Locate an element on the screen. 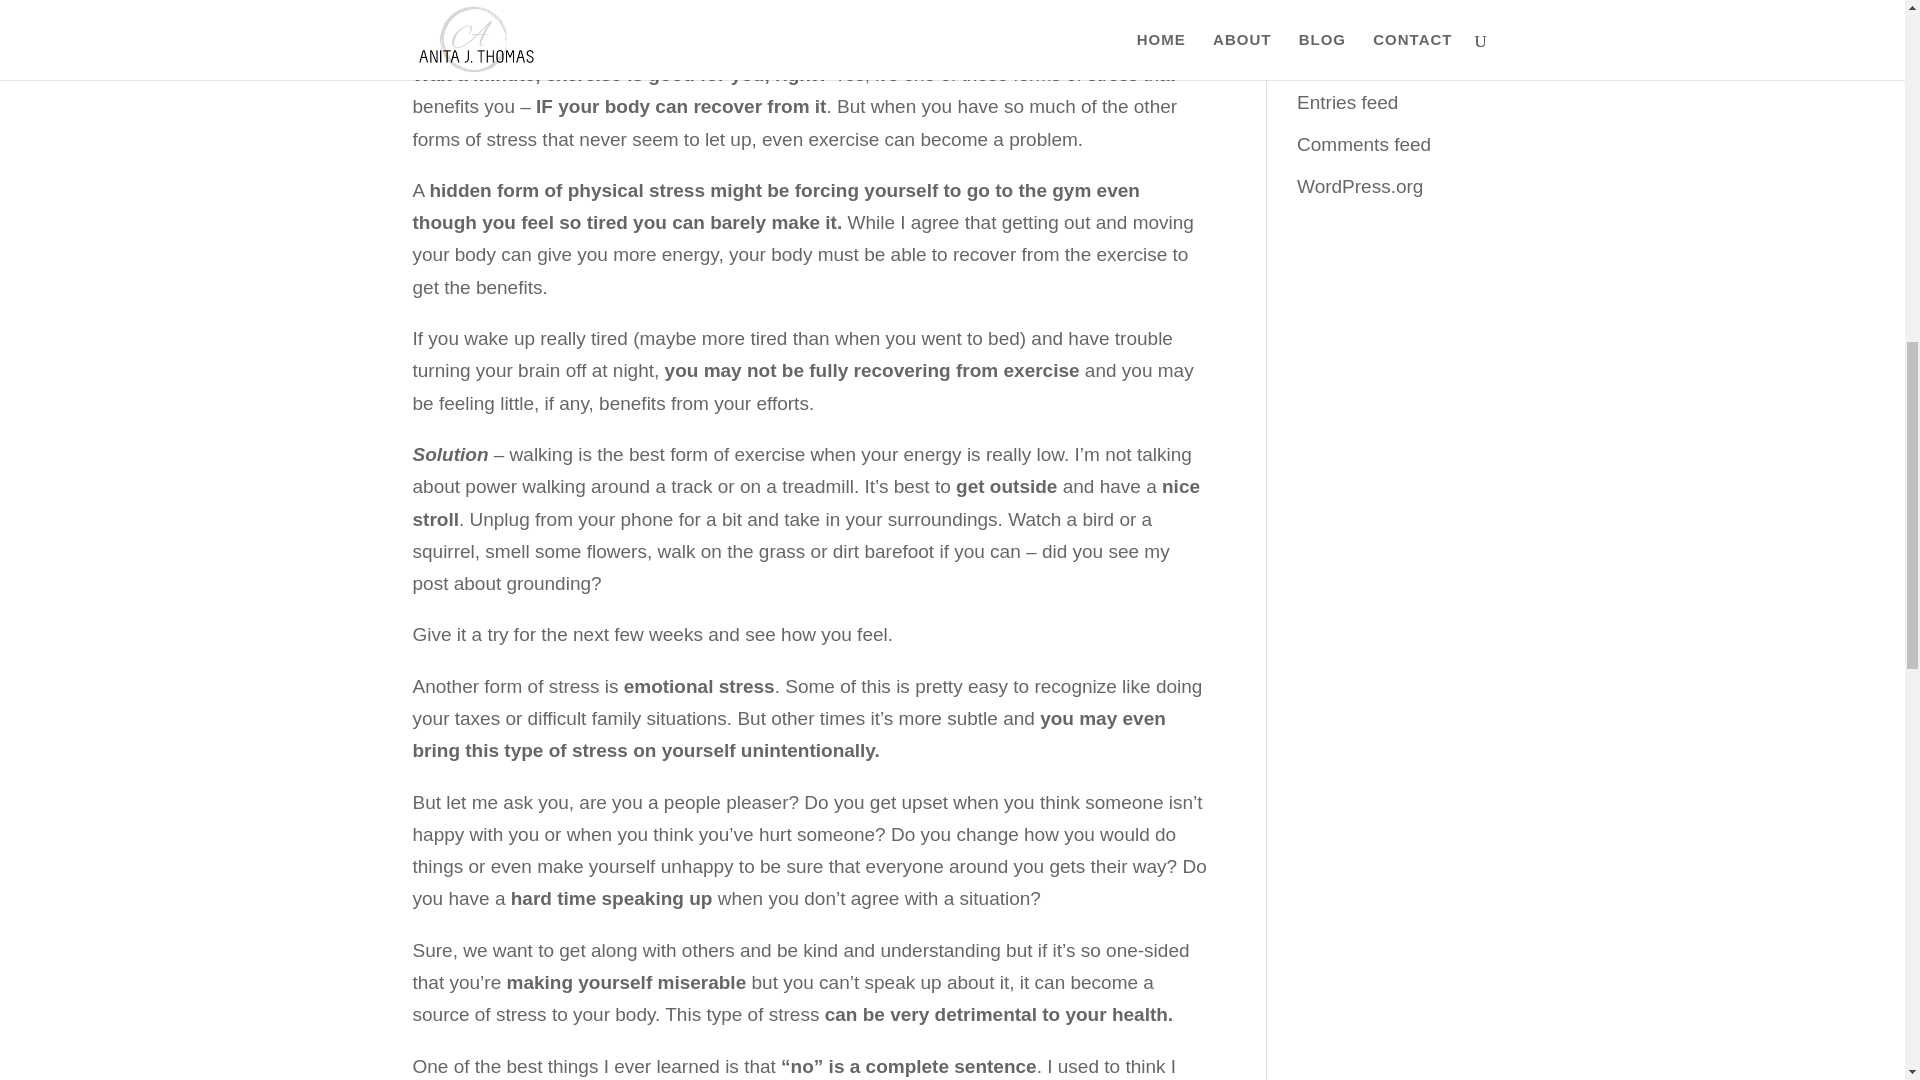 The width and height of the screenshot is (1920, 1080). Entries feed is located at coordinates (1347, 102).